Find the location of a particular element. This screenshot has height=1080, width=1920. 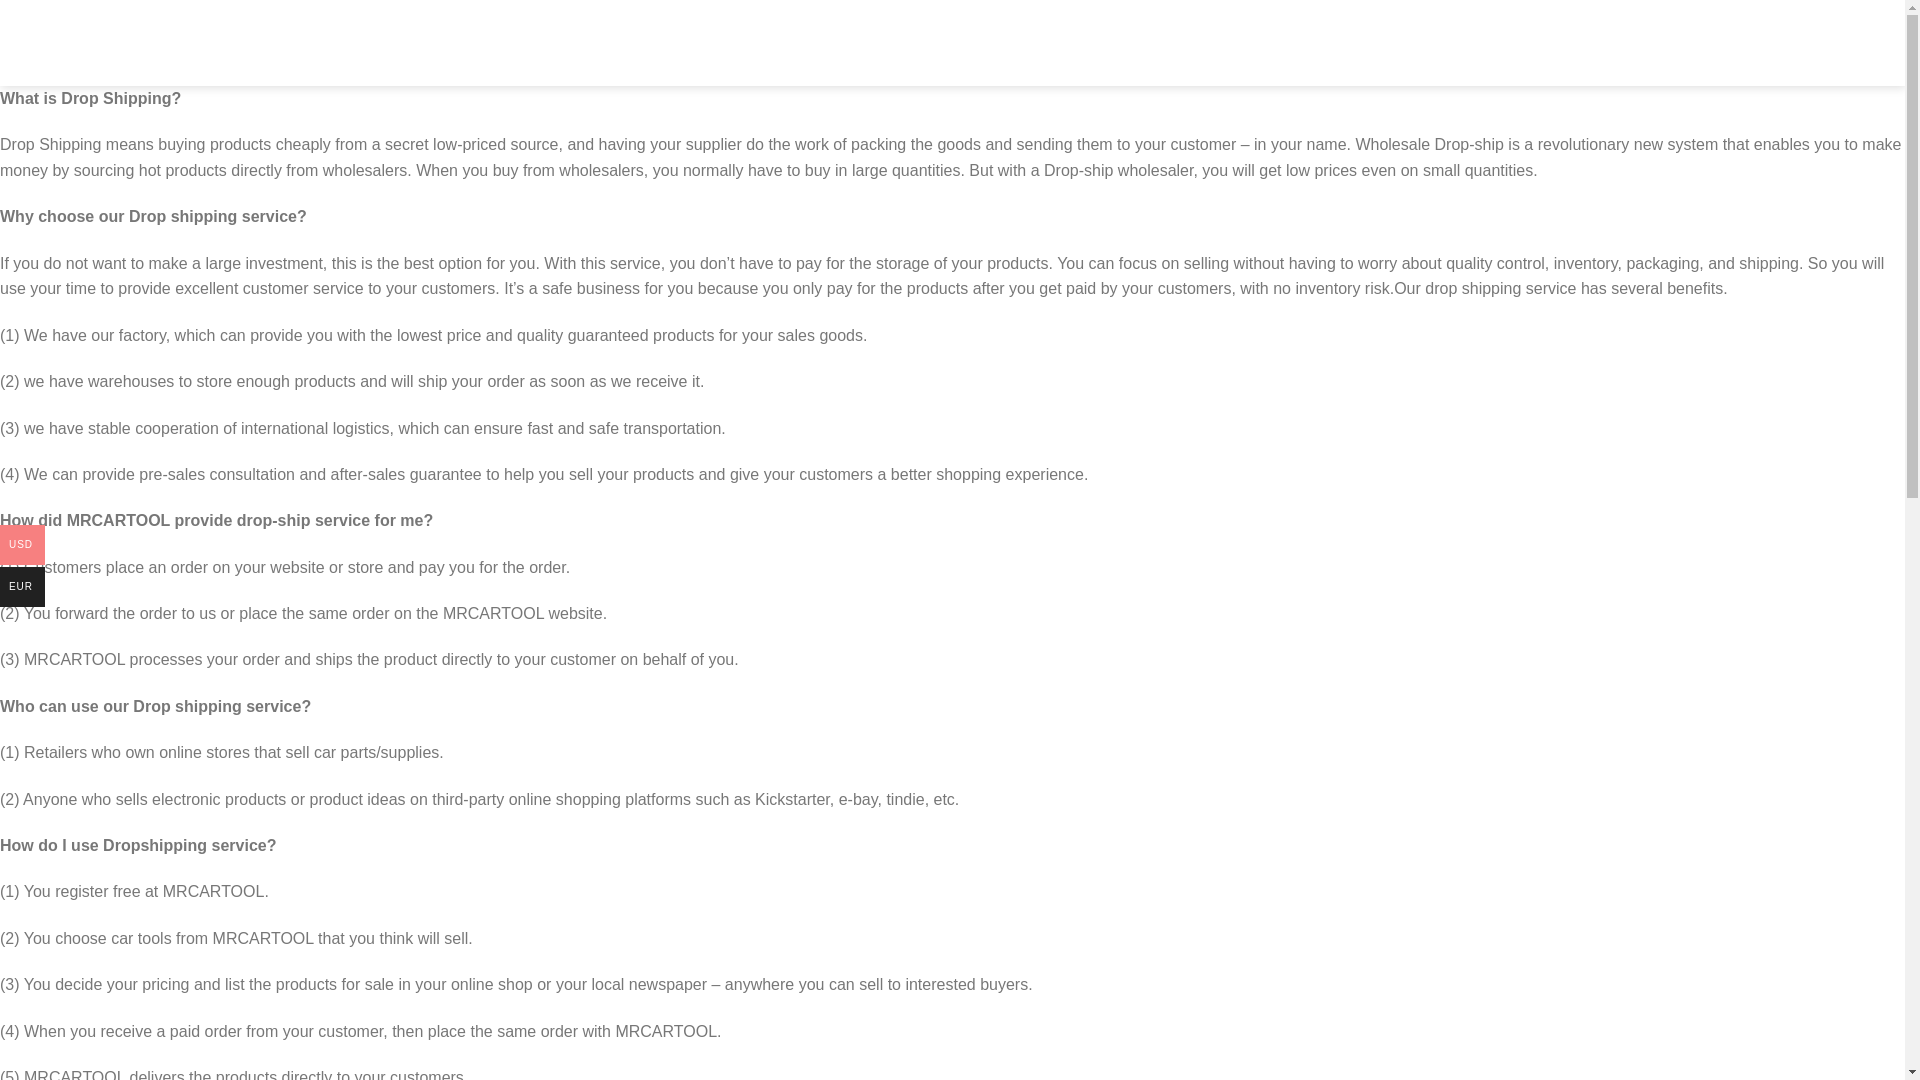

Mrcartool - Mrcartool's official shop is located at coordinates (549, 43).